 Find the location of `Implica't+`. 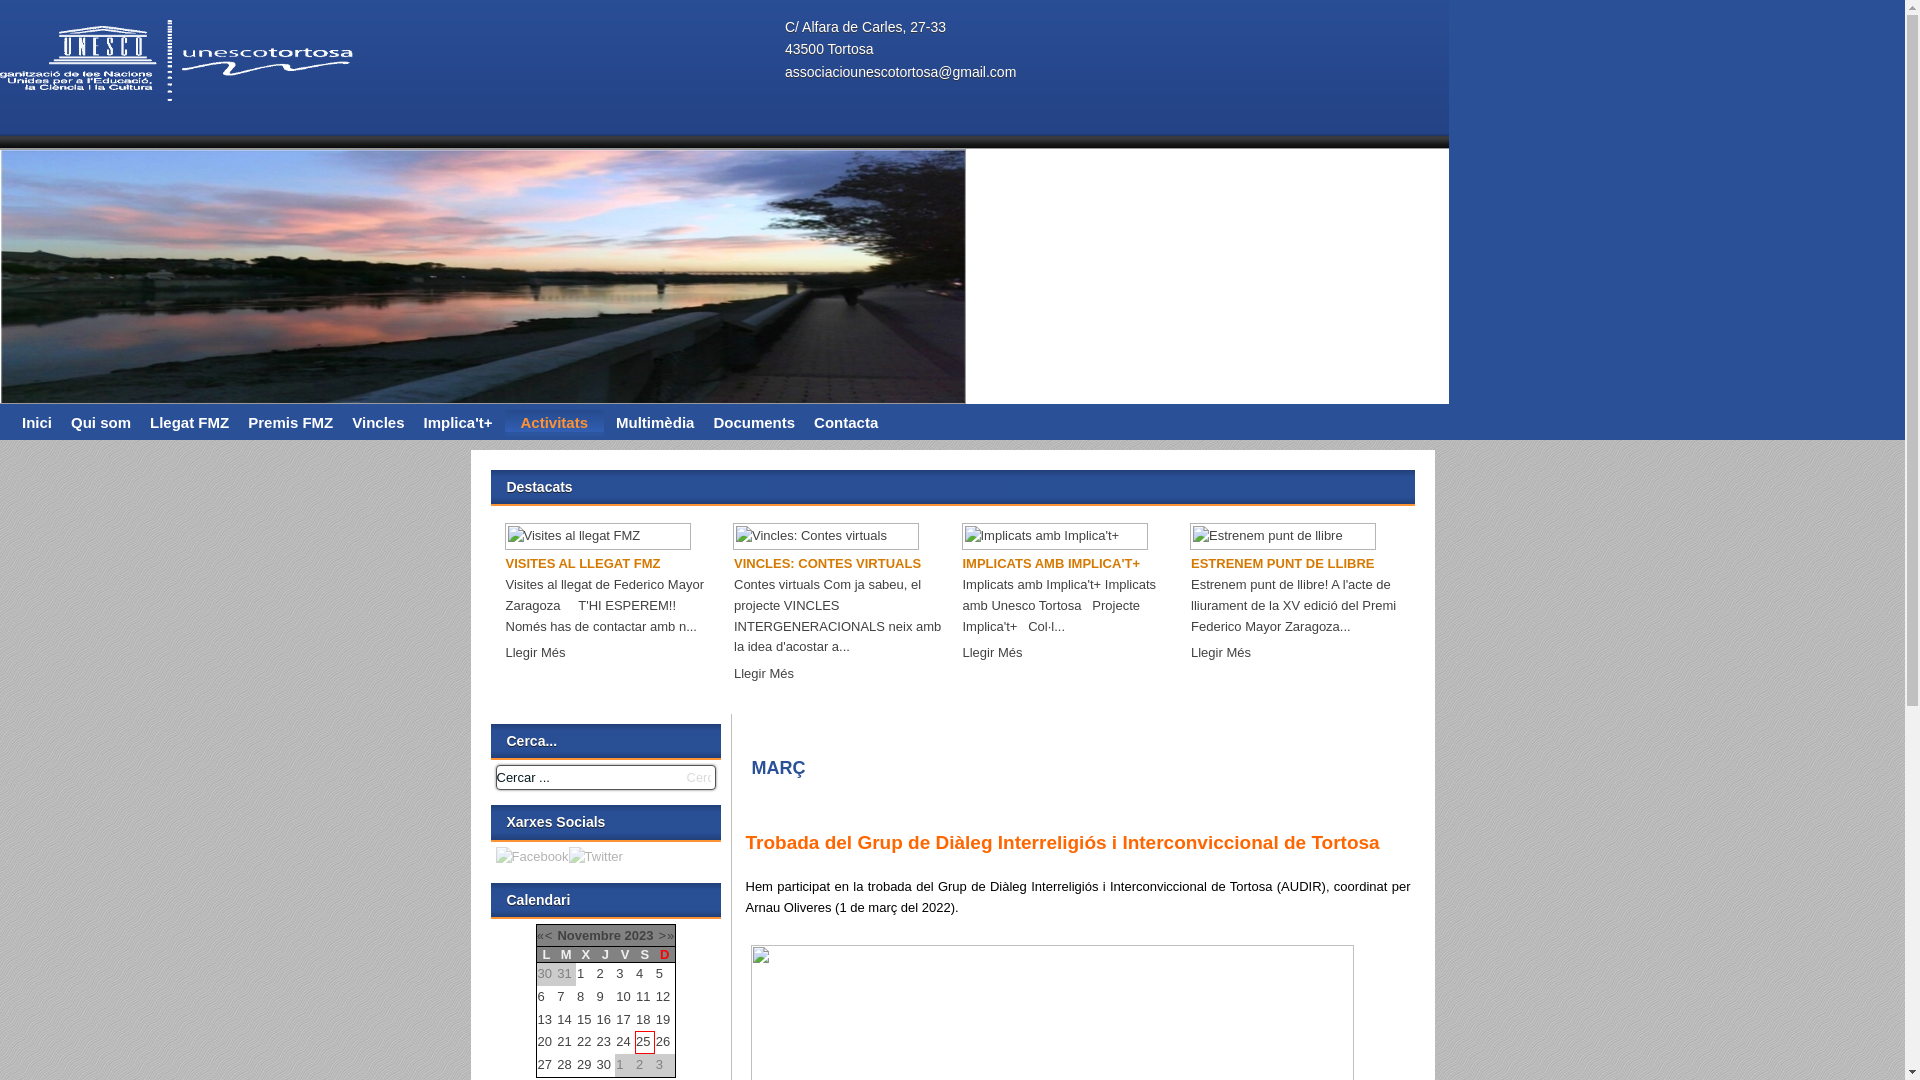

Implica't+ is located at coordinates (458, 423).